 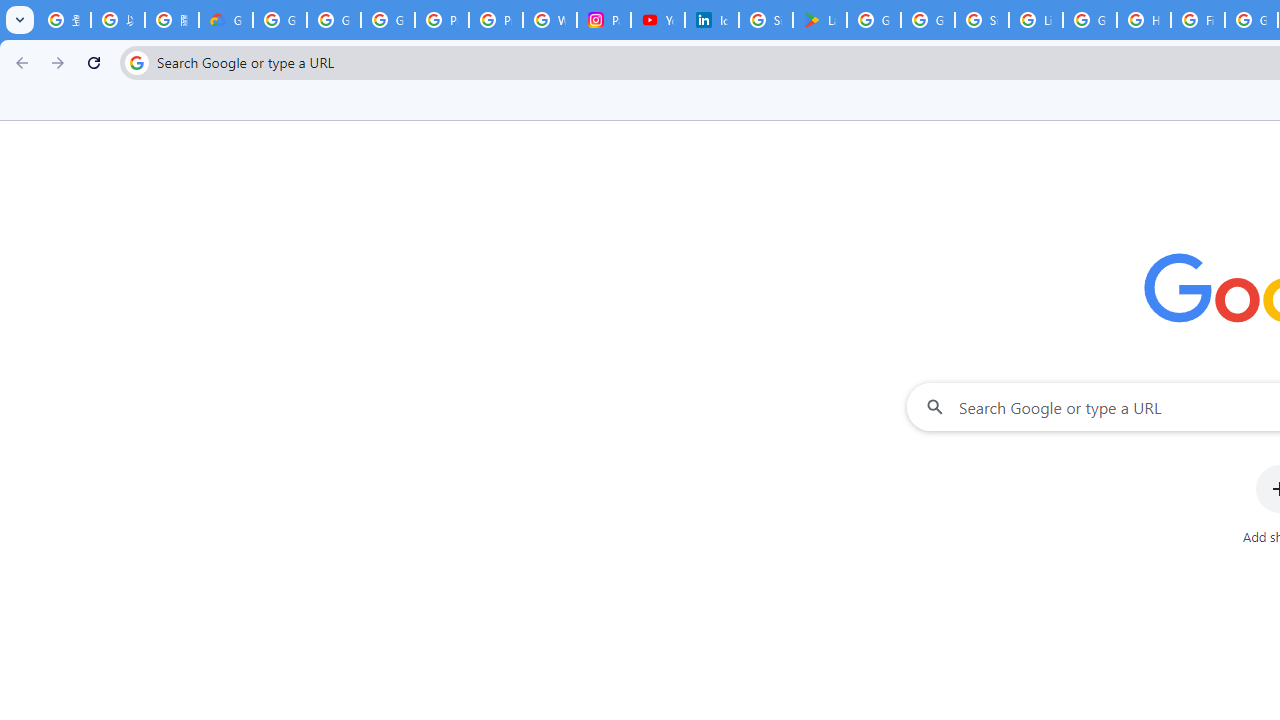 I want to click on How do I create a new Google Account? - Google Account Help, so click(x=1144, y=20).